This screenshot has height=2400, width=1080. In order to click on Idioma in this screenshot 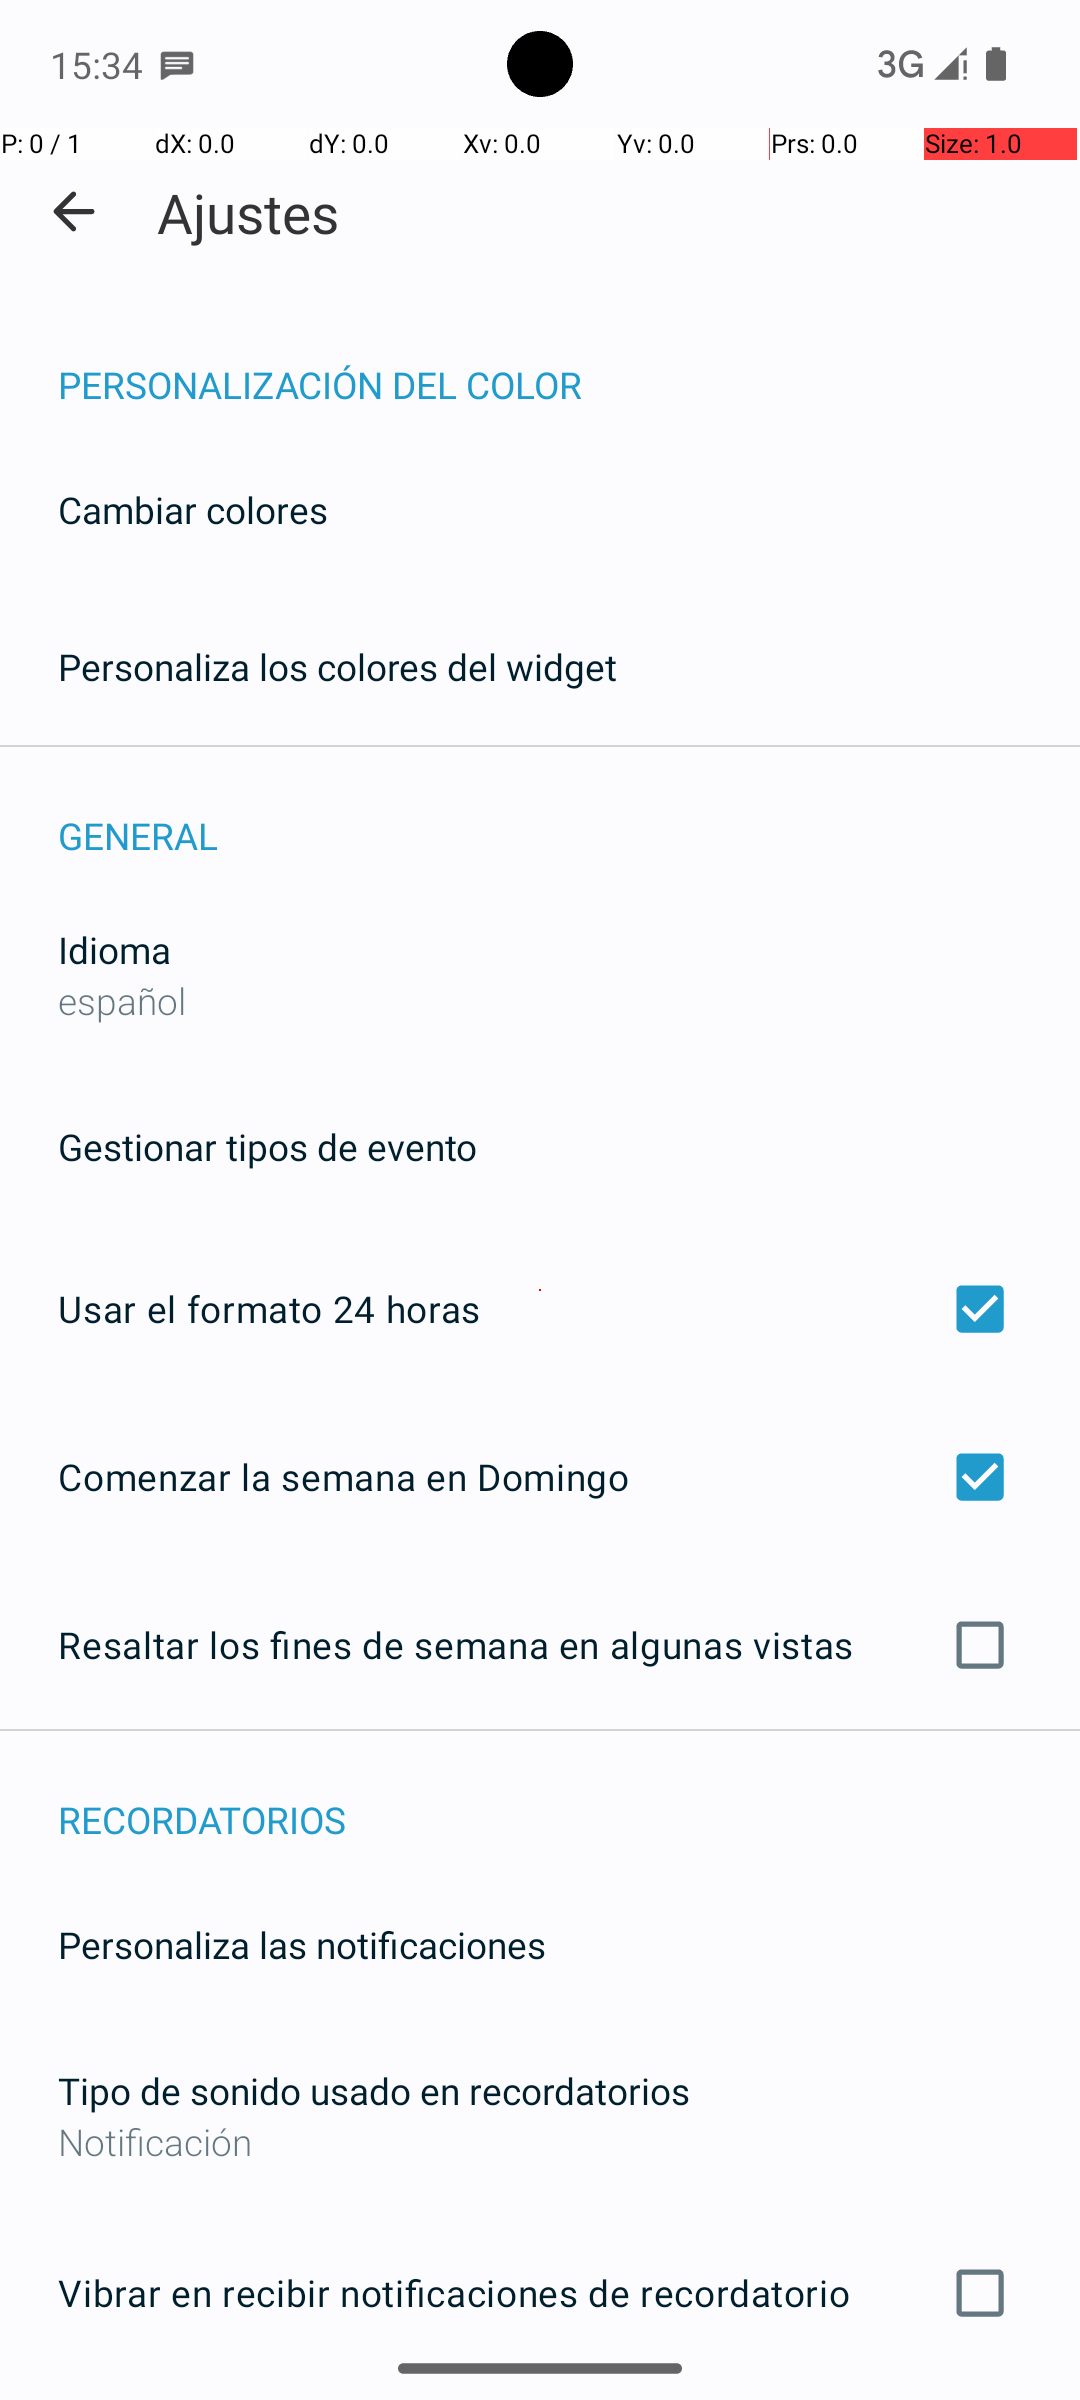, I will do `click(114, 950)`.